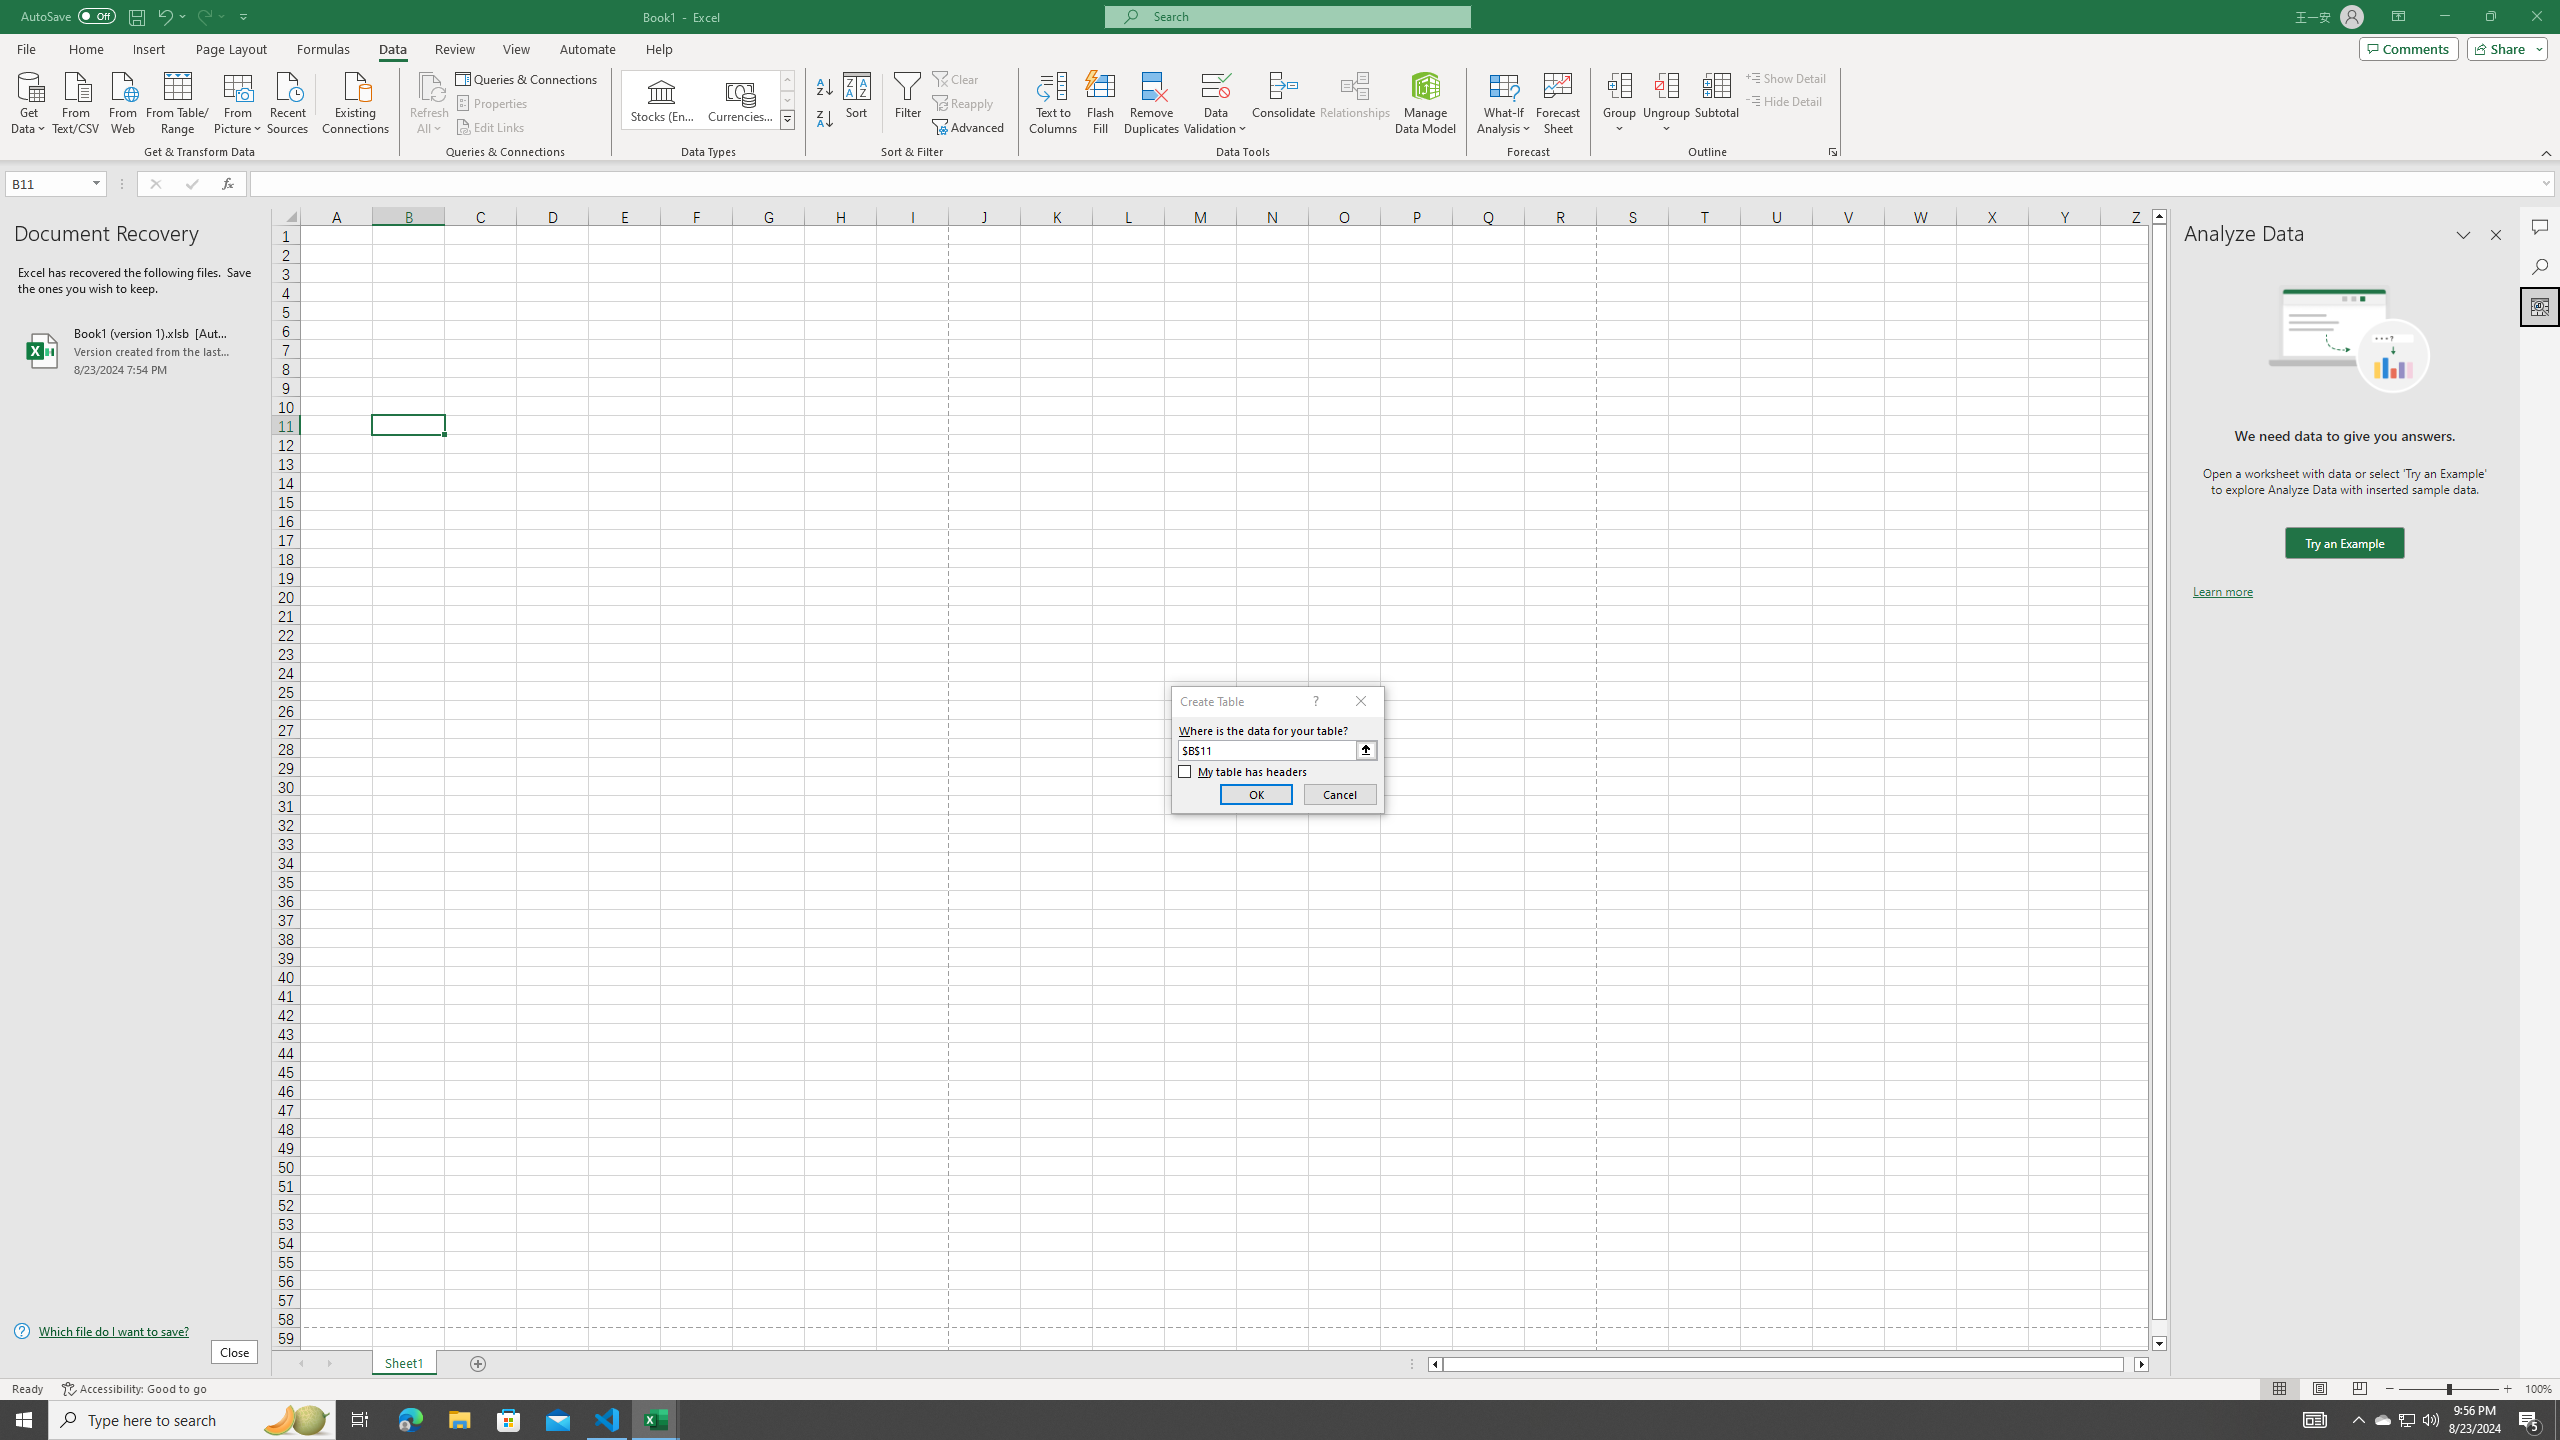 The image size is (2560, 1440). Describe the element at coordinates (430, 103) in the screenshot. I see `Refresh All` at that location.